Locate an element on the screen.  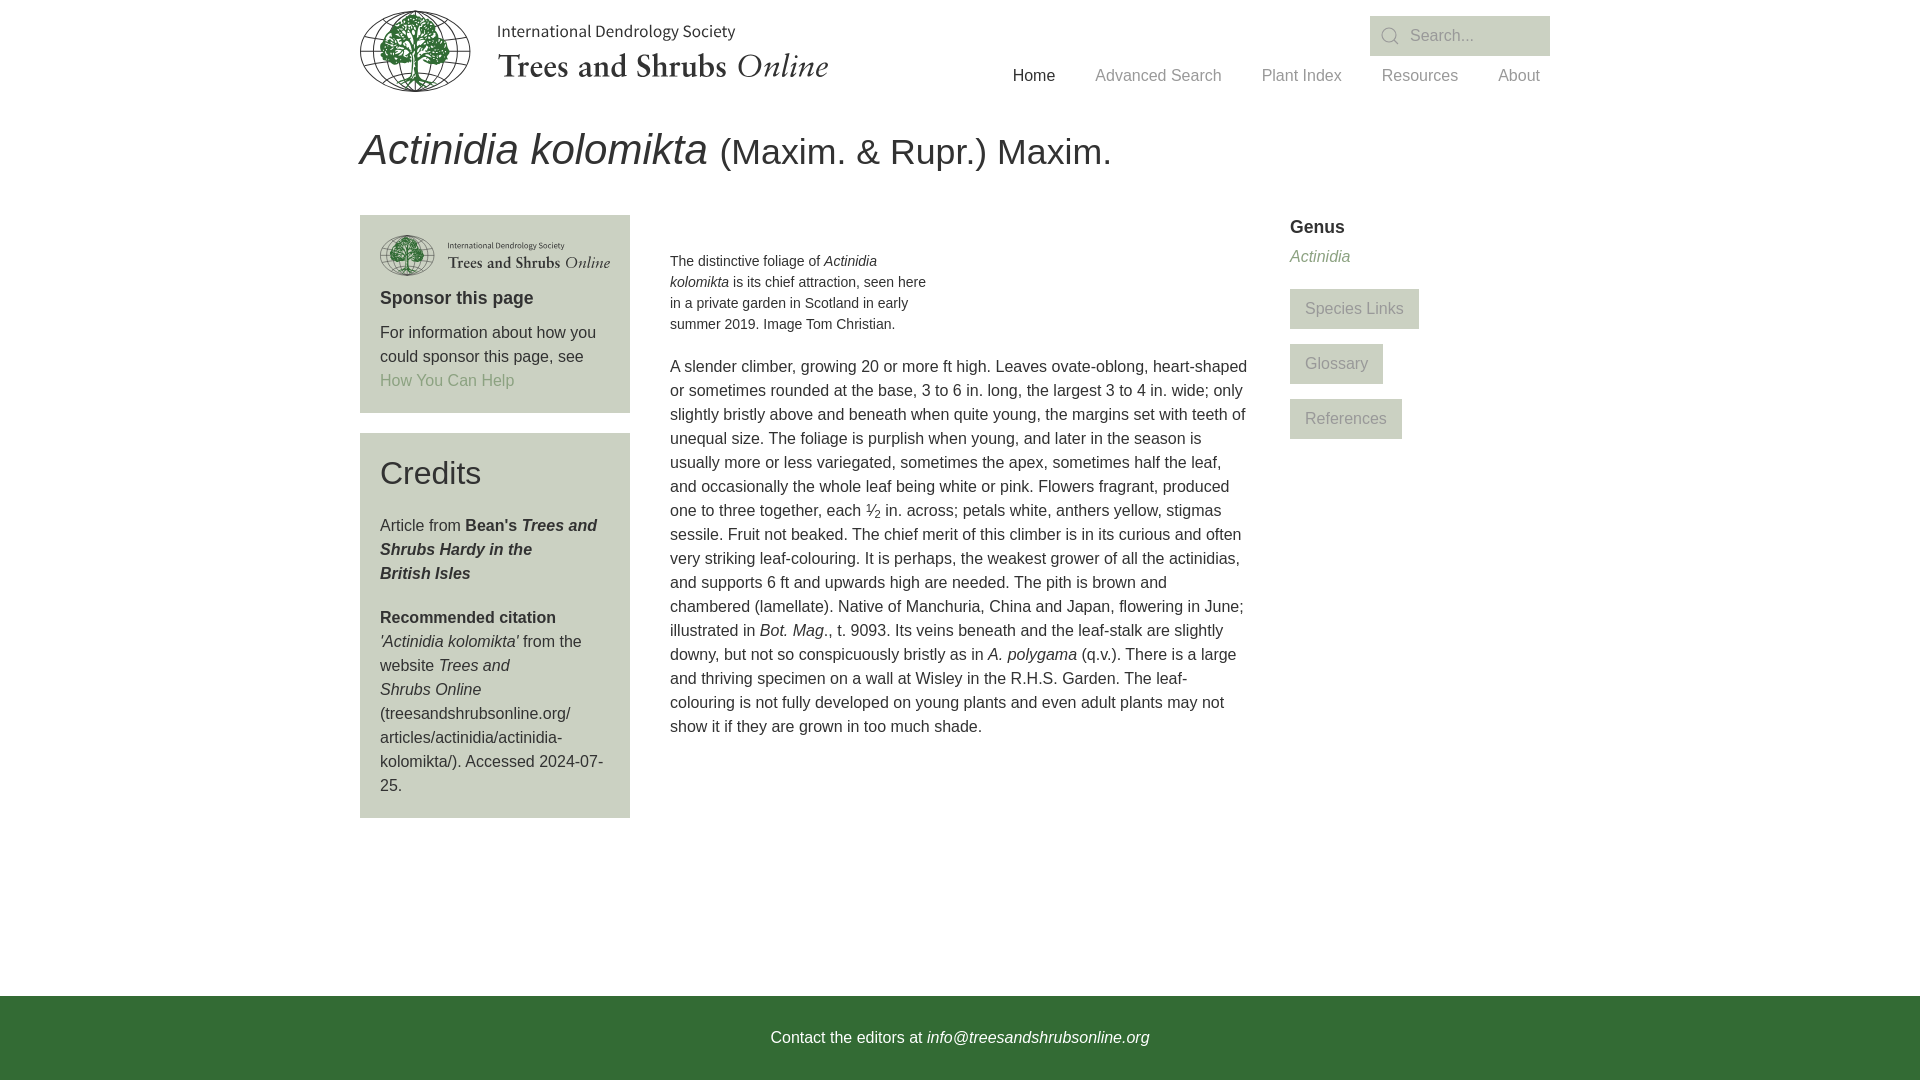
References is located at coordinates (1346, 418).